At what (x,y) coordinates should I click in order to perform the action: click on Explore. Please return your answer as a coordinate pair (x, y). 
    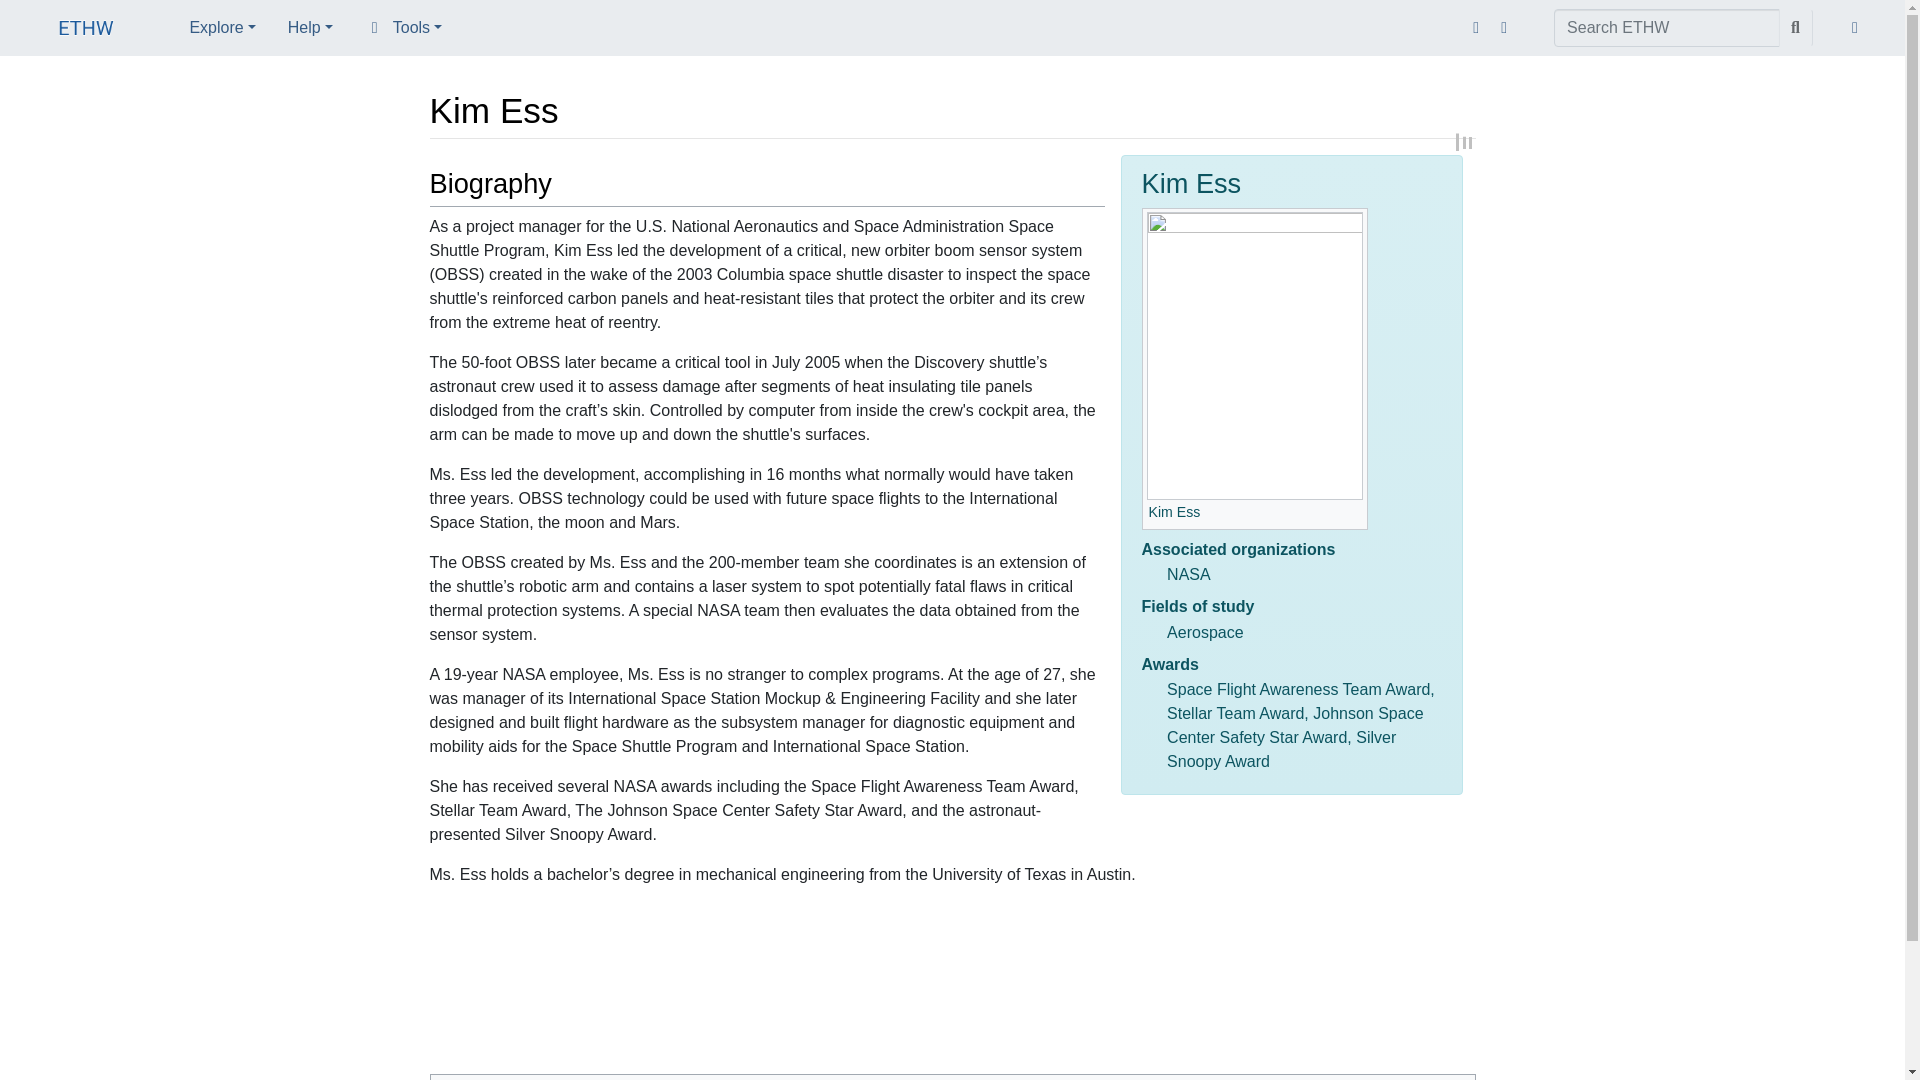
    Looking at the image, I should click on (221, 27).